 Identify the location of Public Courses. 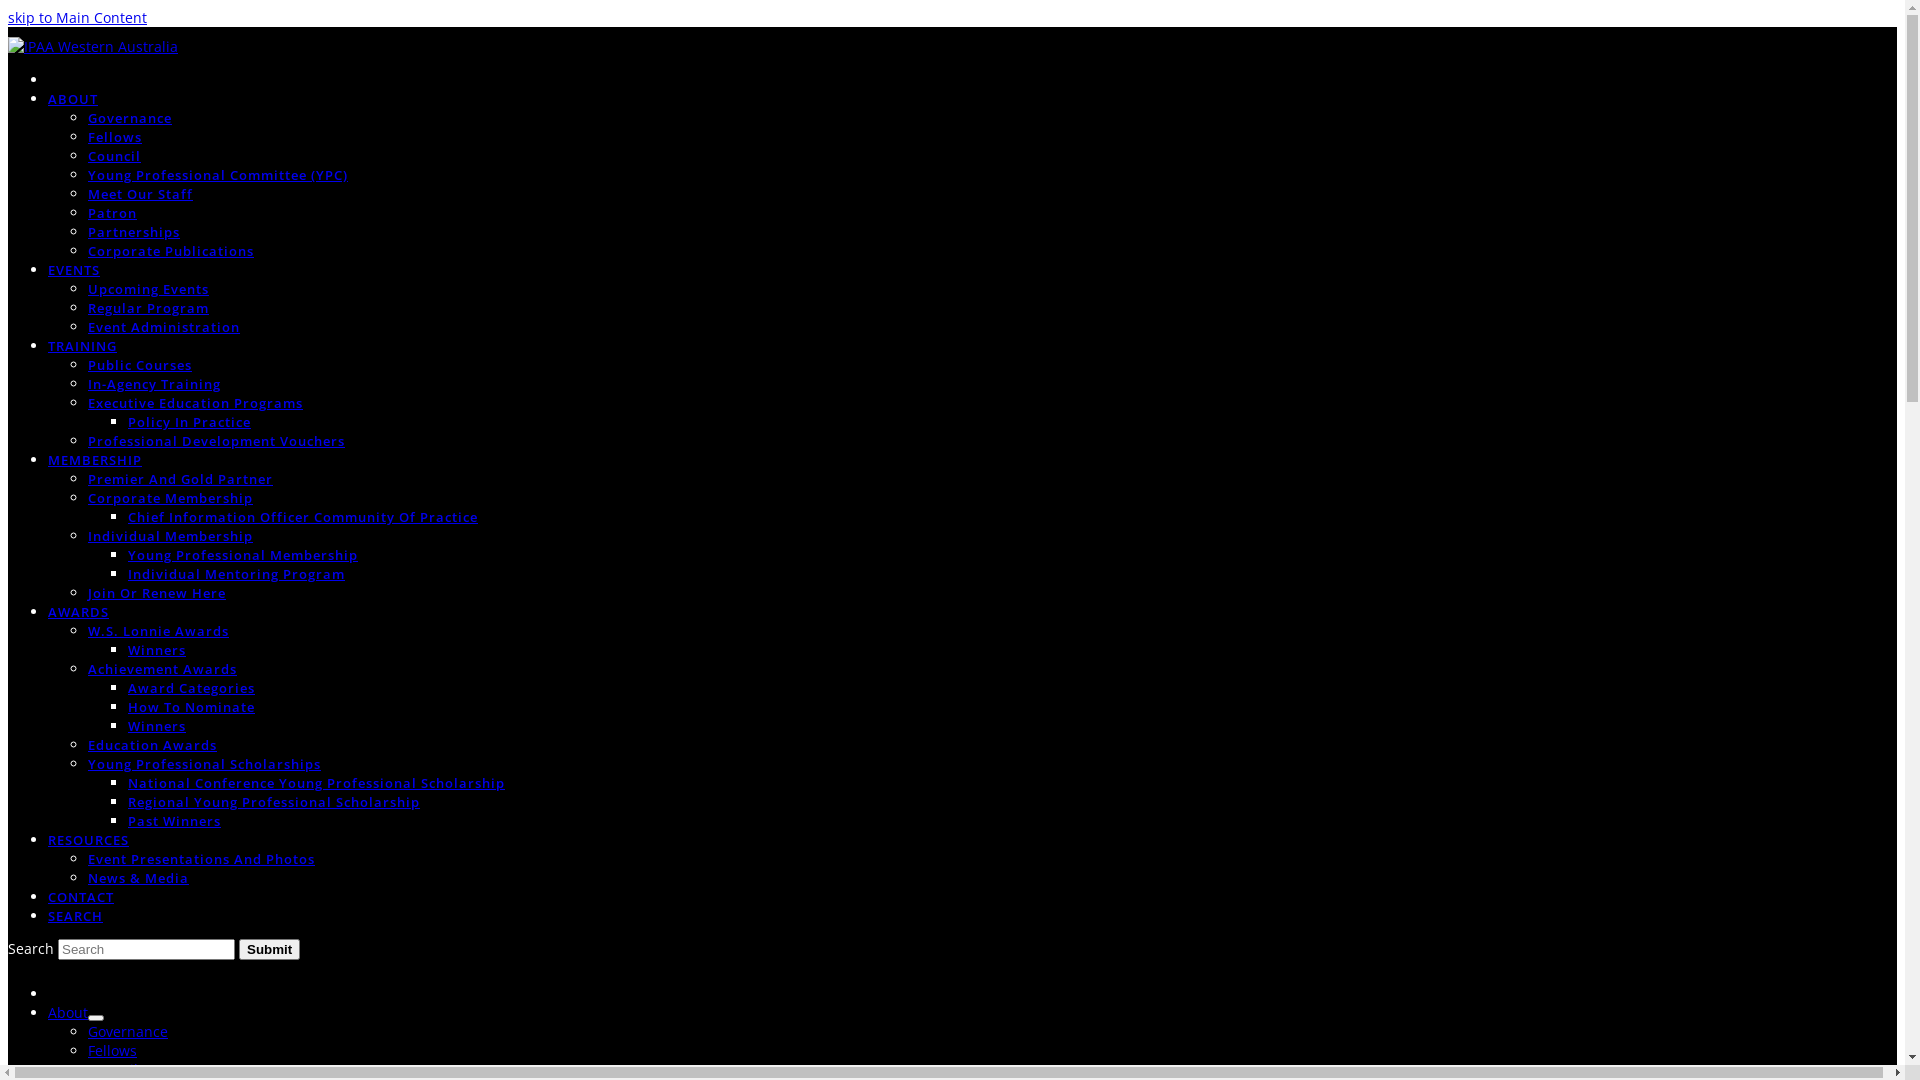
(140, 364).